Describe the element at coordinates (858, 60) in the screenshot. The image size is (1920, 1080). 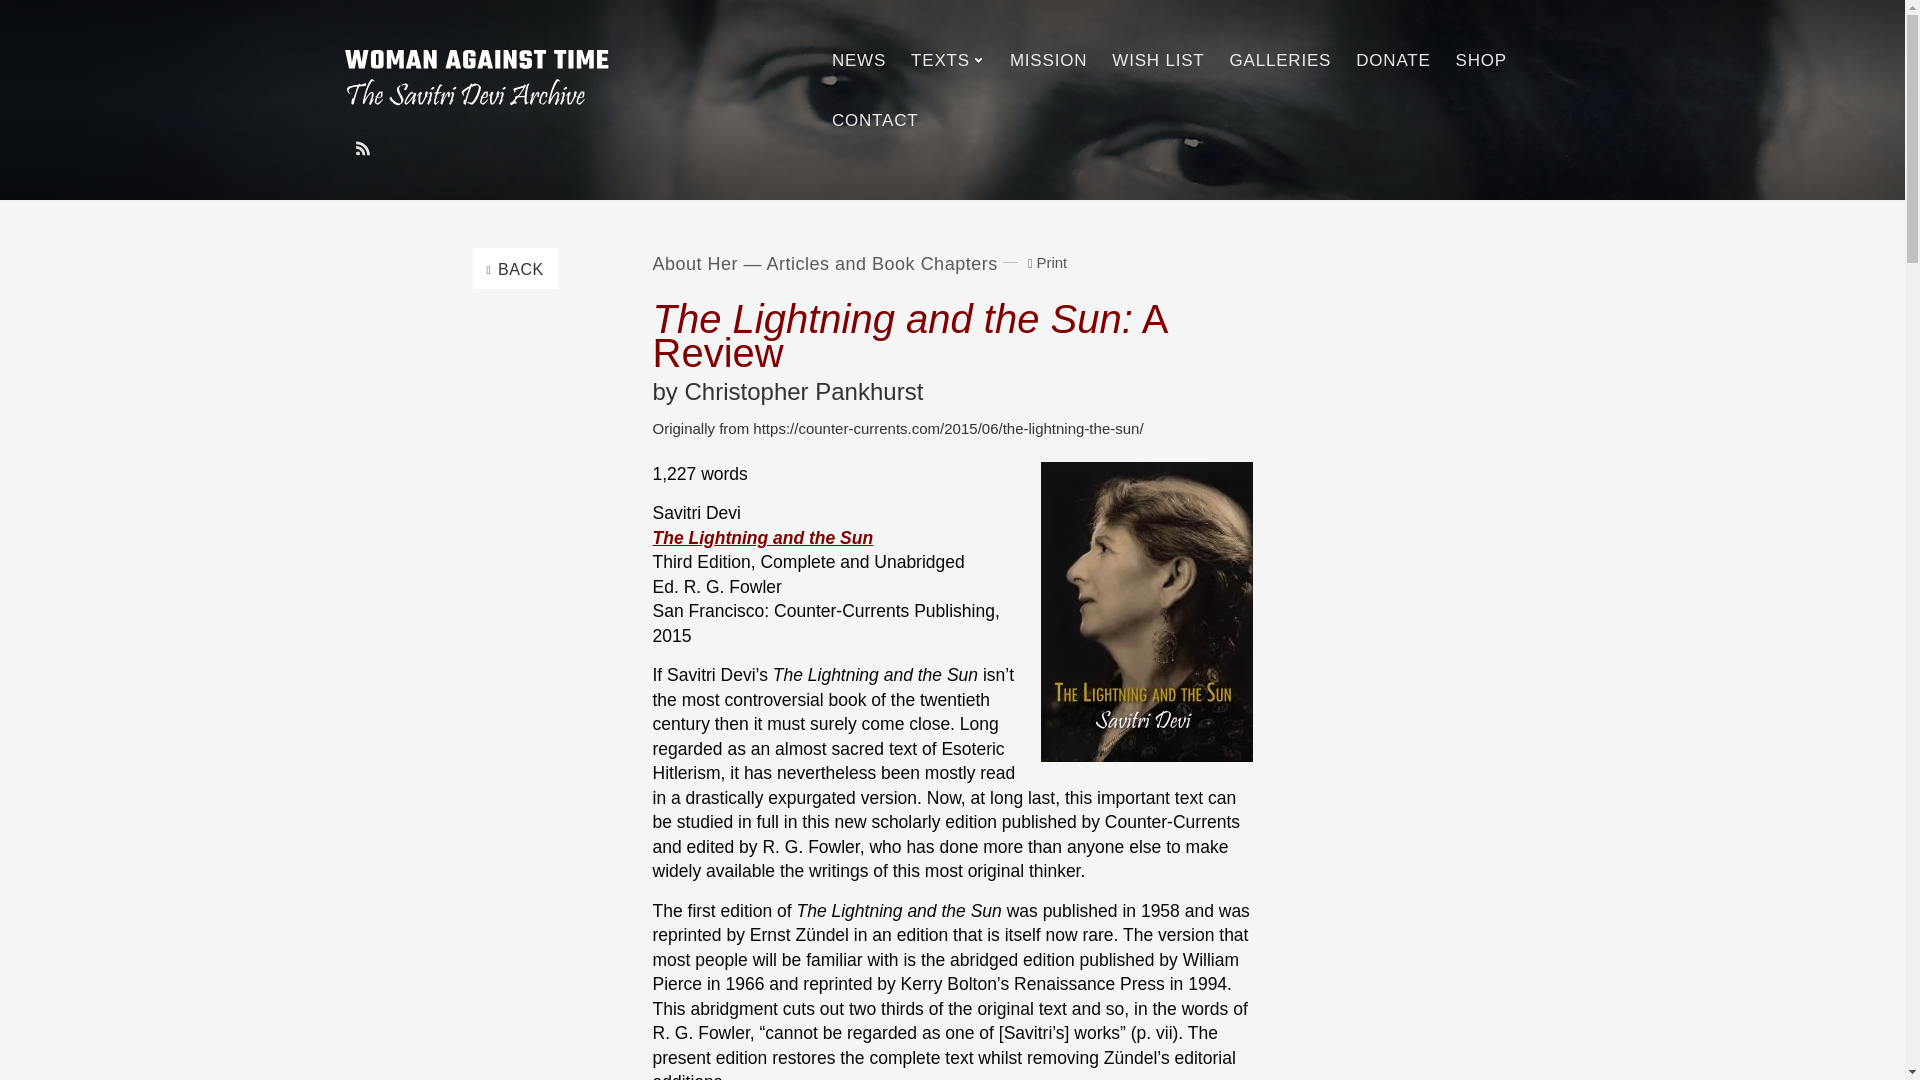
I see `NEWS` at that location.